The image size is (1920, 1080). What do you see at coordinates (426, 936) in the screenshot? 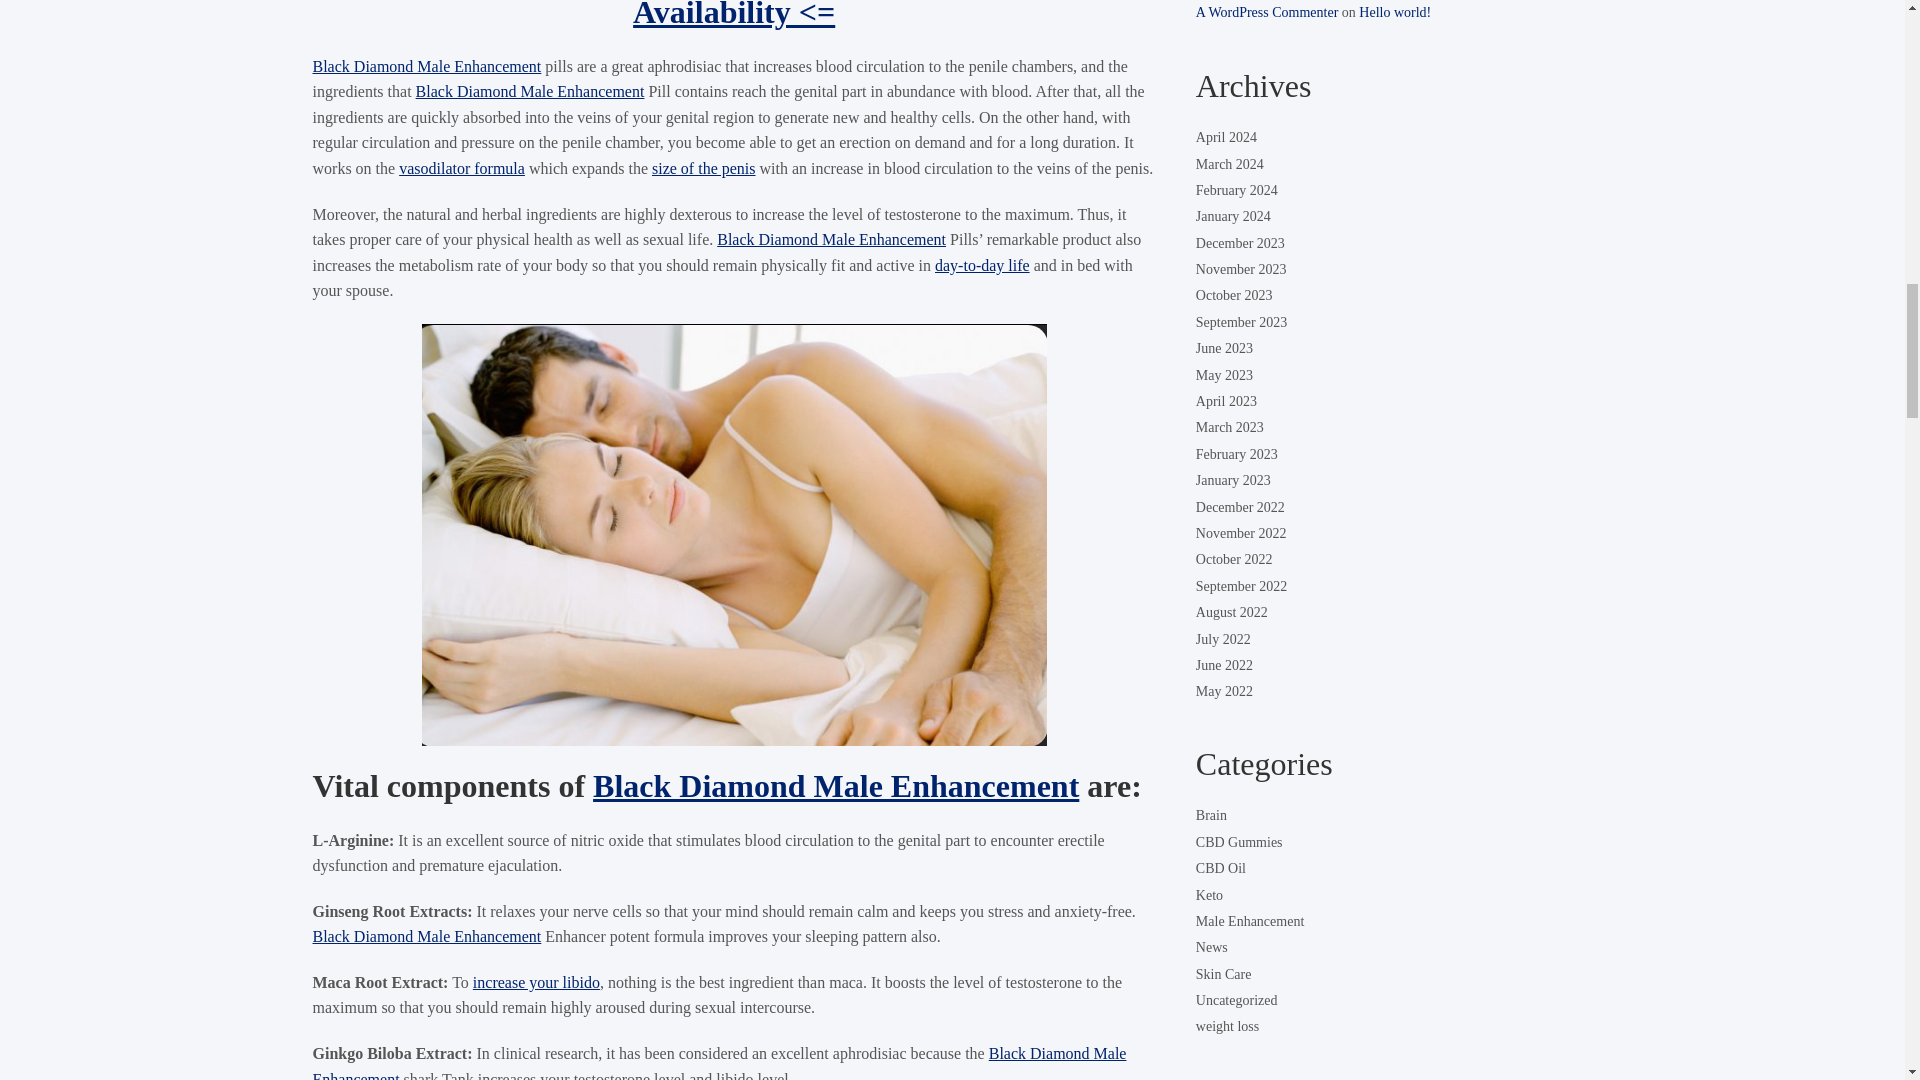
I see `Black Diamond Male Enhancement` at bounding box center [426, 936].